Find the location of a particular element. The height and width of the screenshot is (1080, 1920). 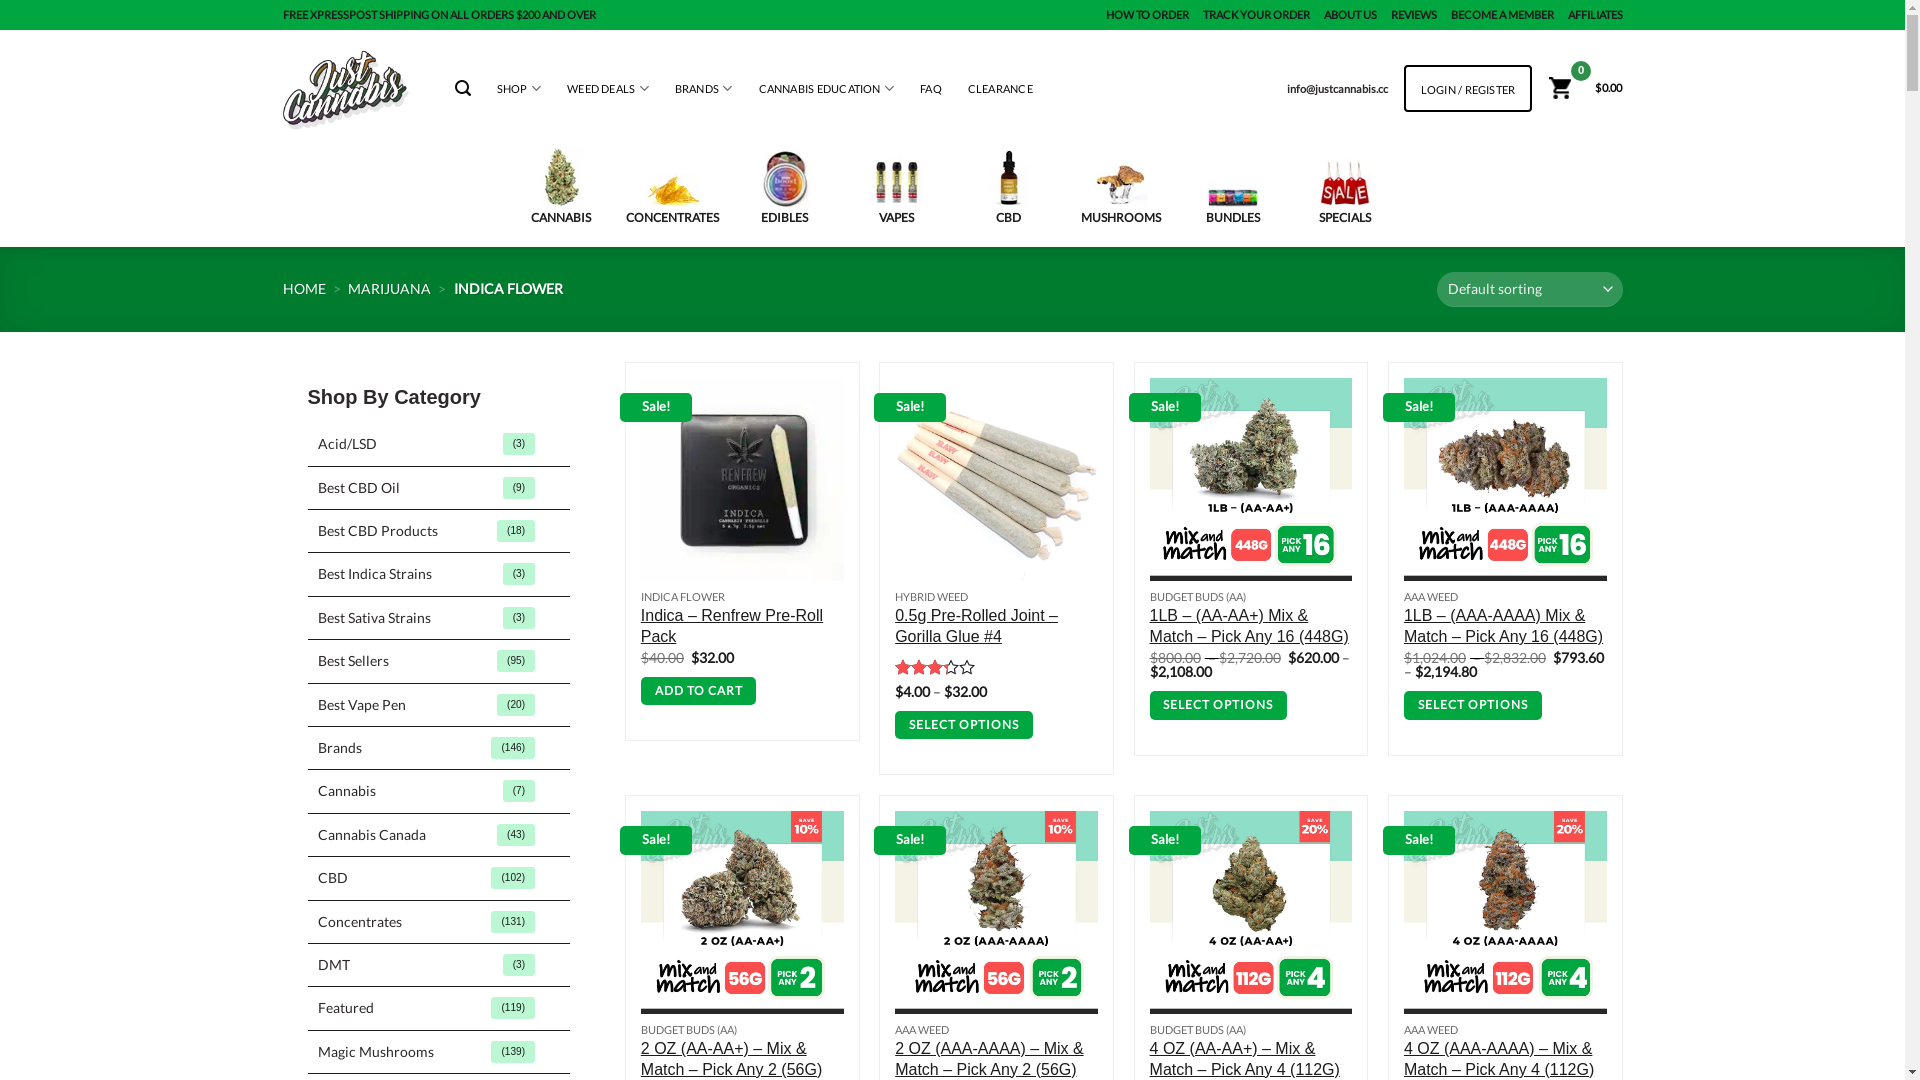

Magic Mushrooms is located at coordinates (440, 1052).